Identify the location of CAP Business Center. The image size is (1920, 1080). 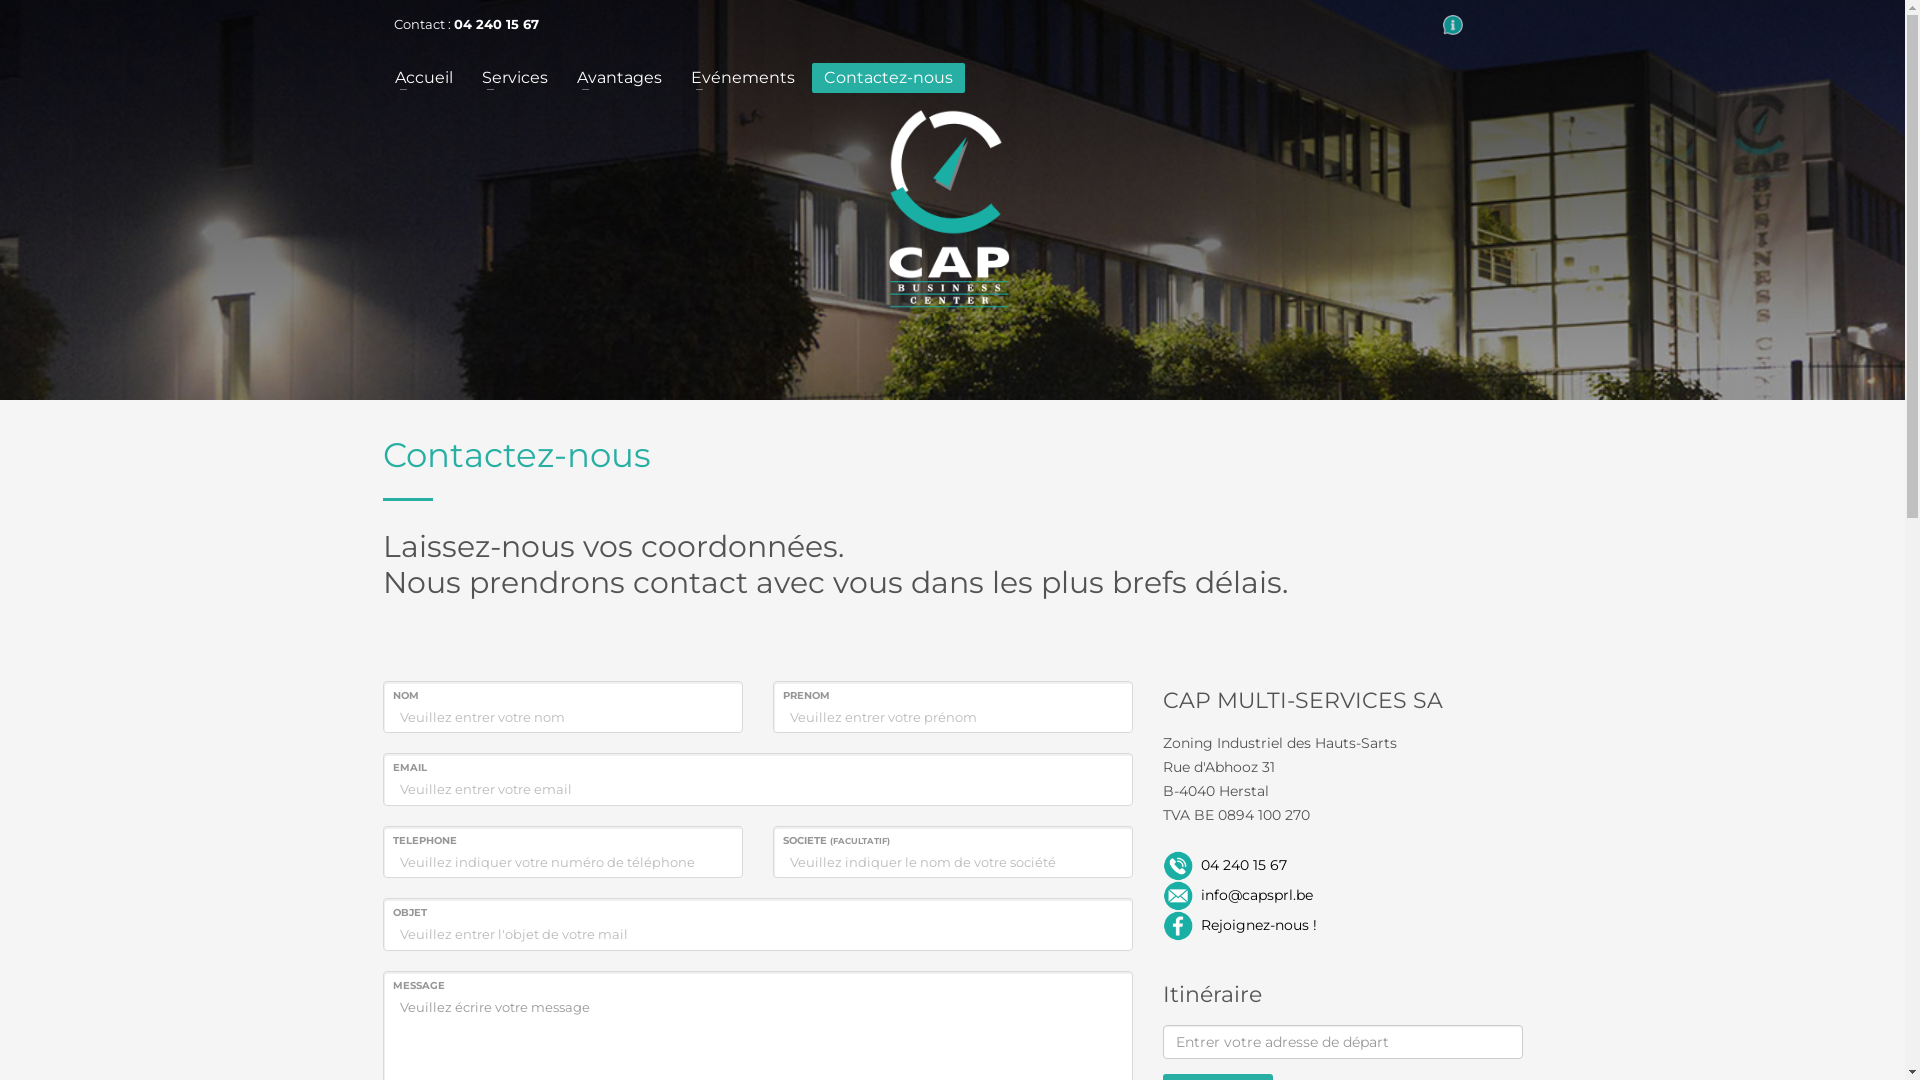
(950, 209).